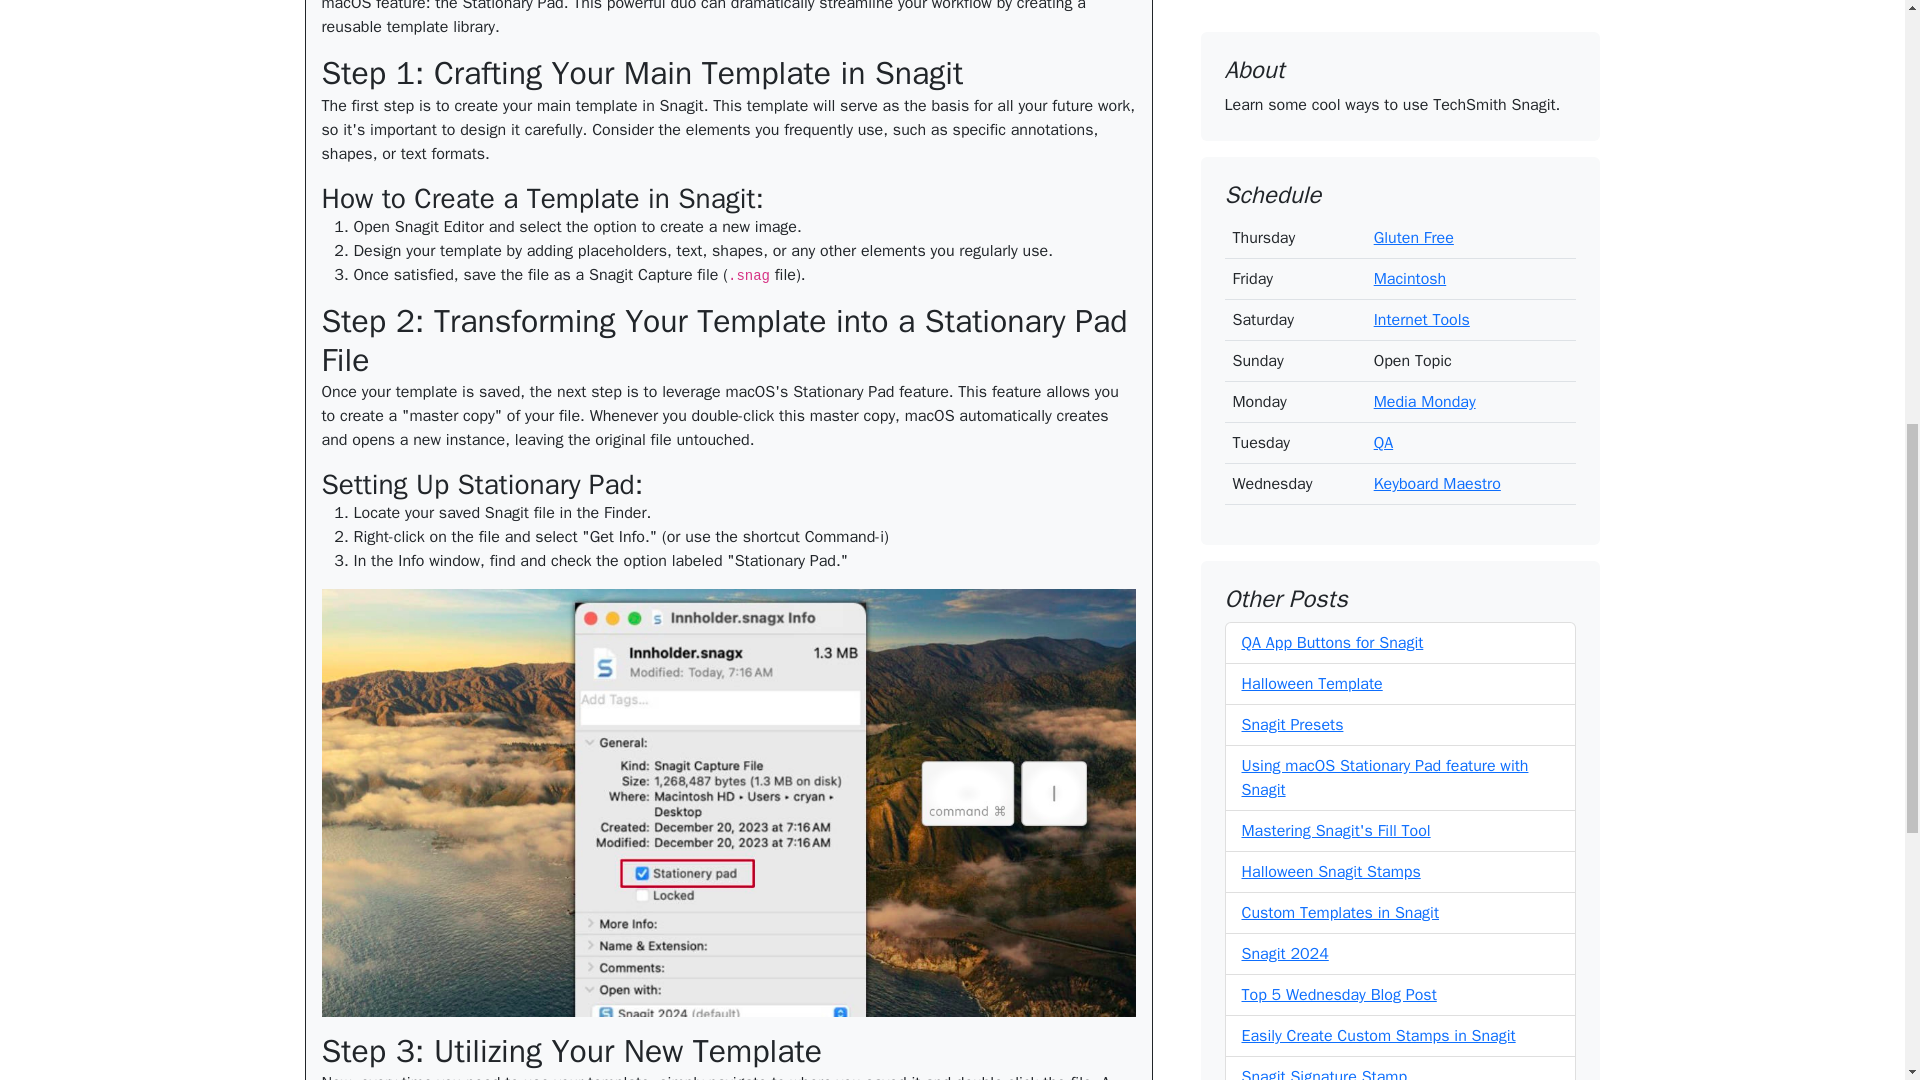 The image size is (1920, 1080). What do you see at coordinates (1340, 184) in the screenshot?
I see `Custom Templates in Snagit` at bounding box center [1340, 184].